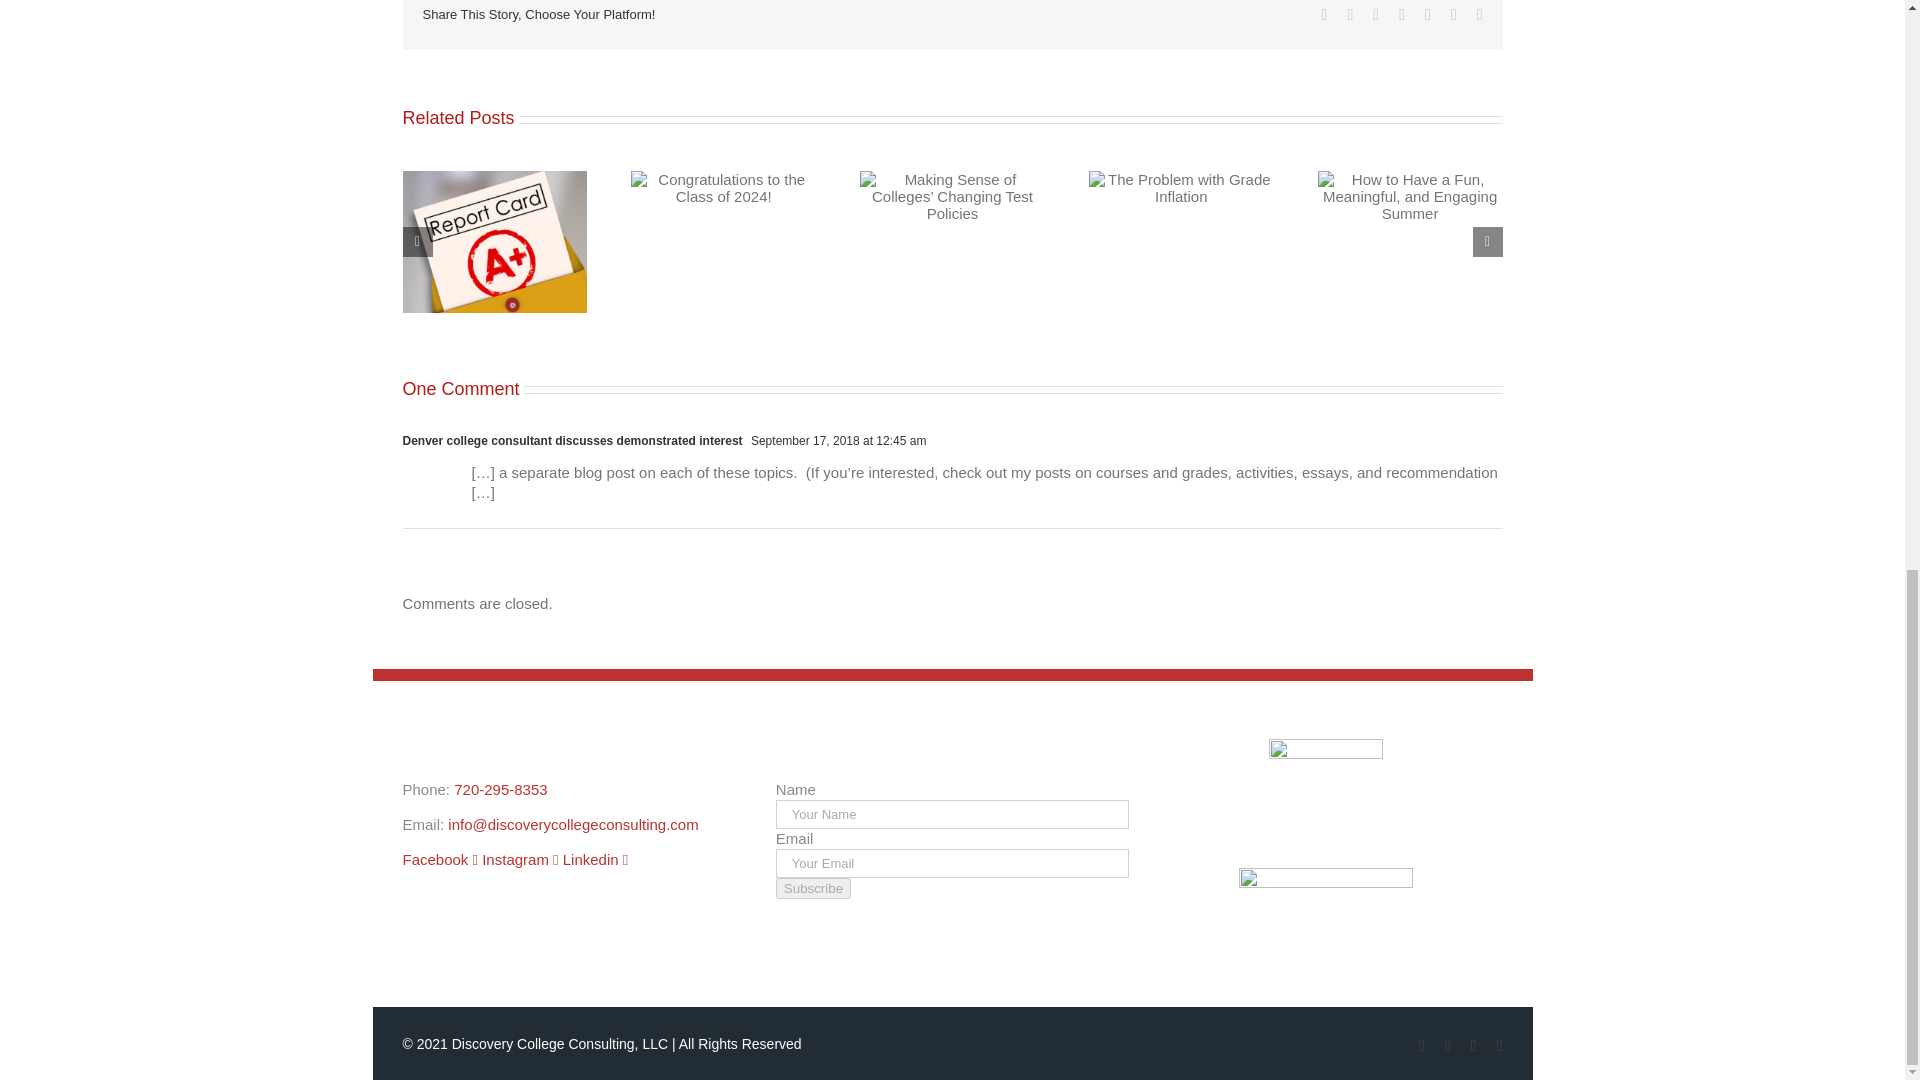  I want to click on Vk, so click(1454, 14).